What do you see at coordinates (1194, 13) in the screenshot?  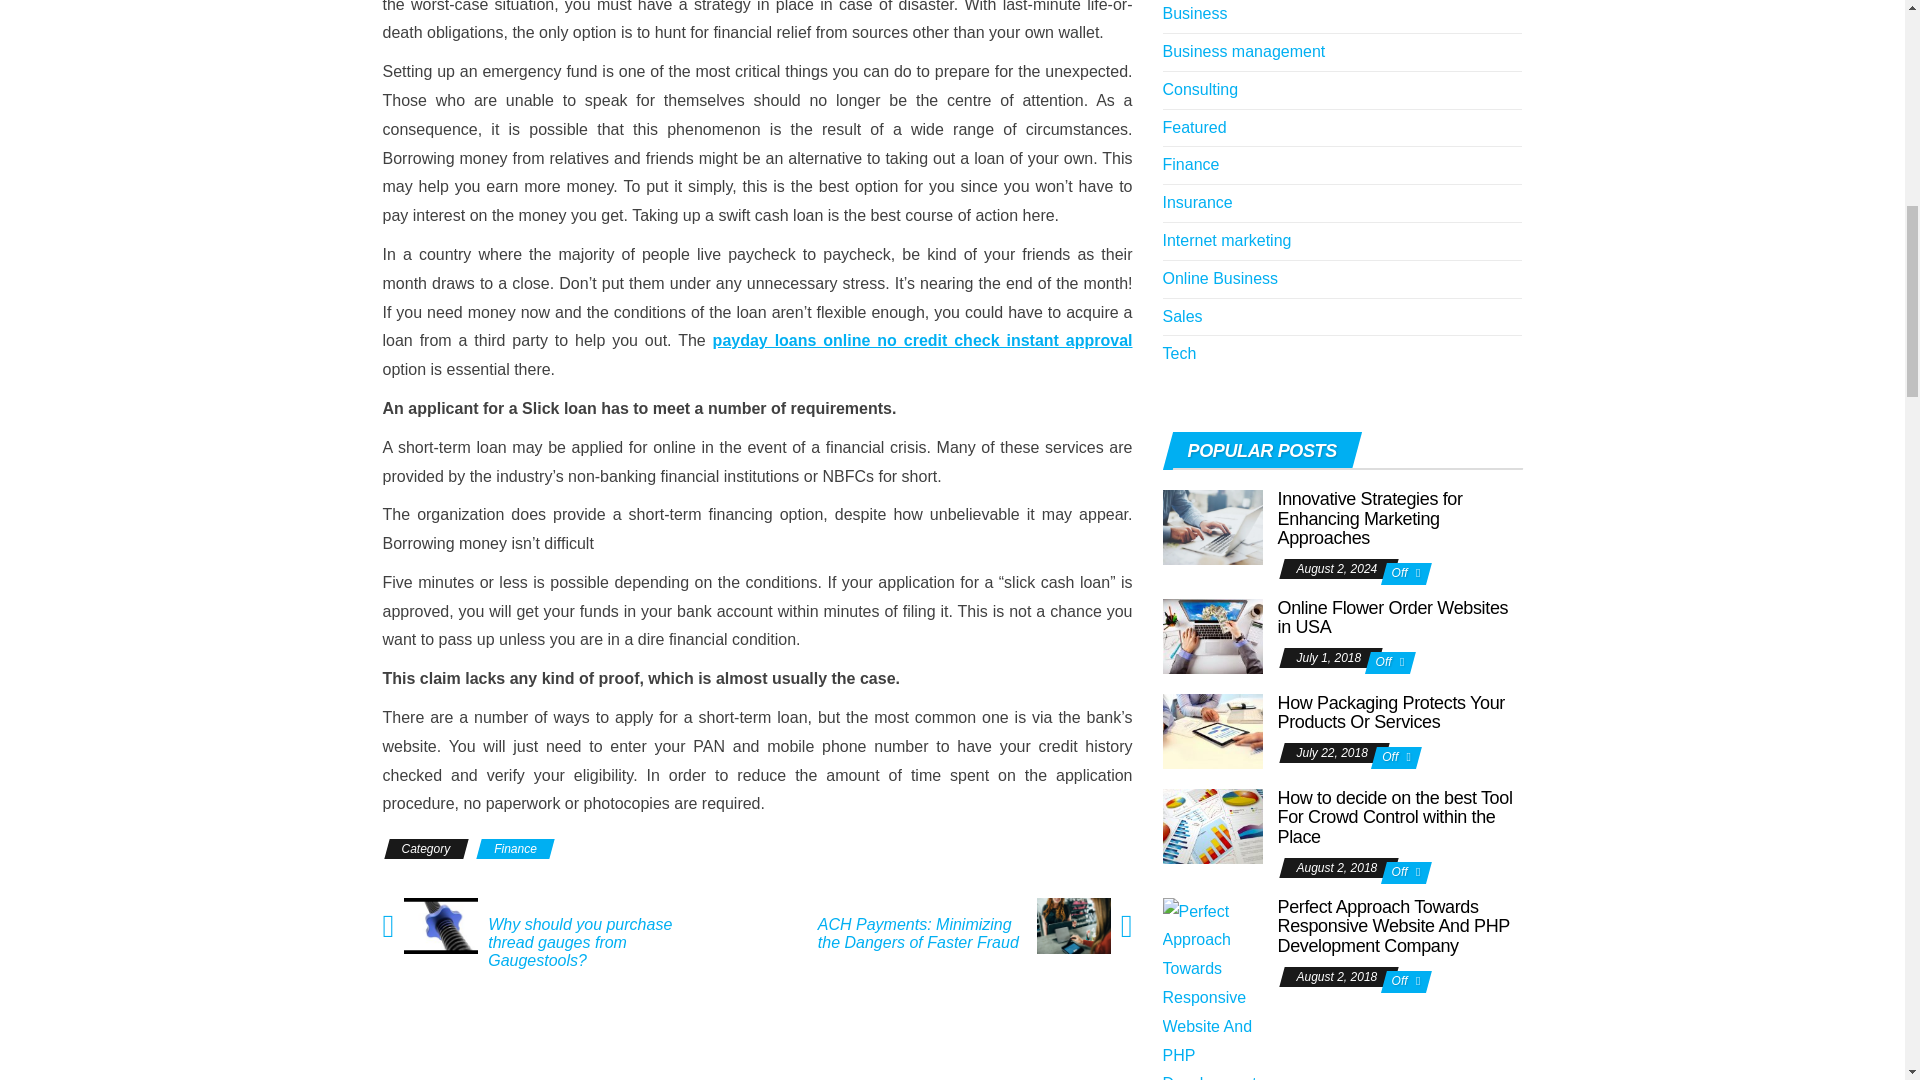 I see `Business` at bounding box center [1194, 13].